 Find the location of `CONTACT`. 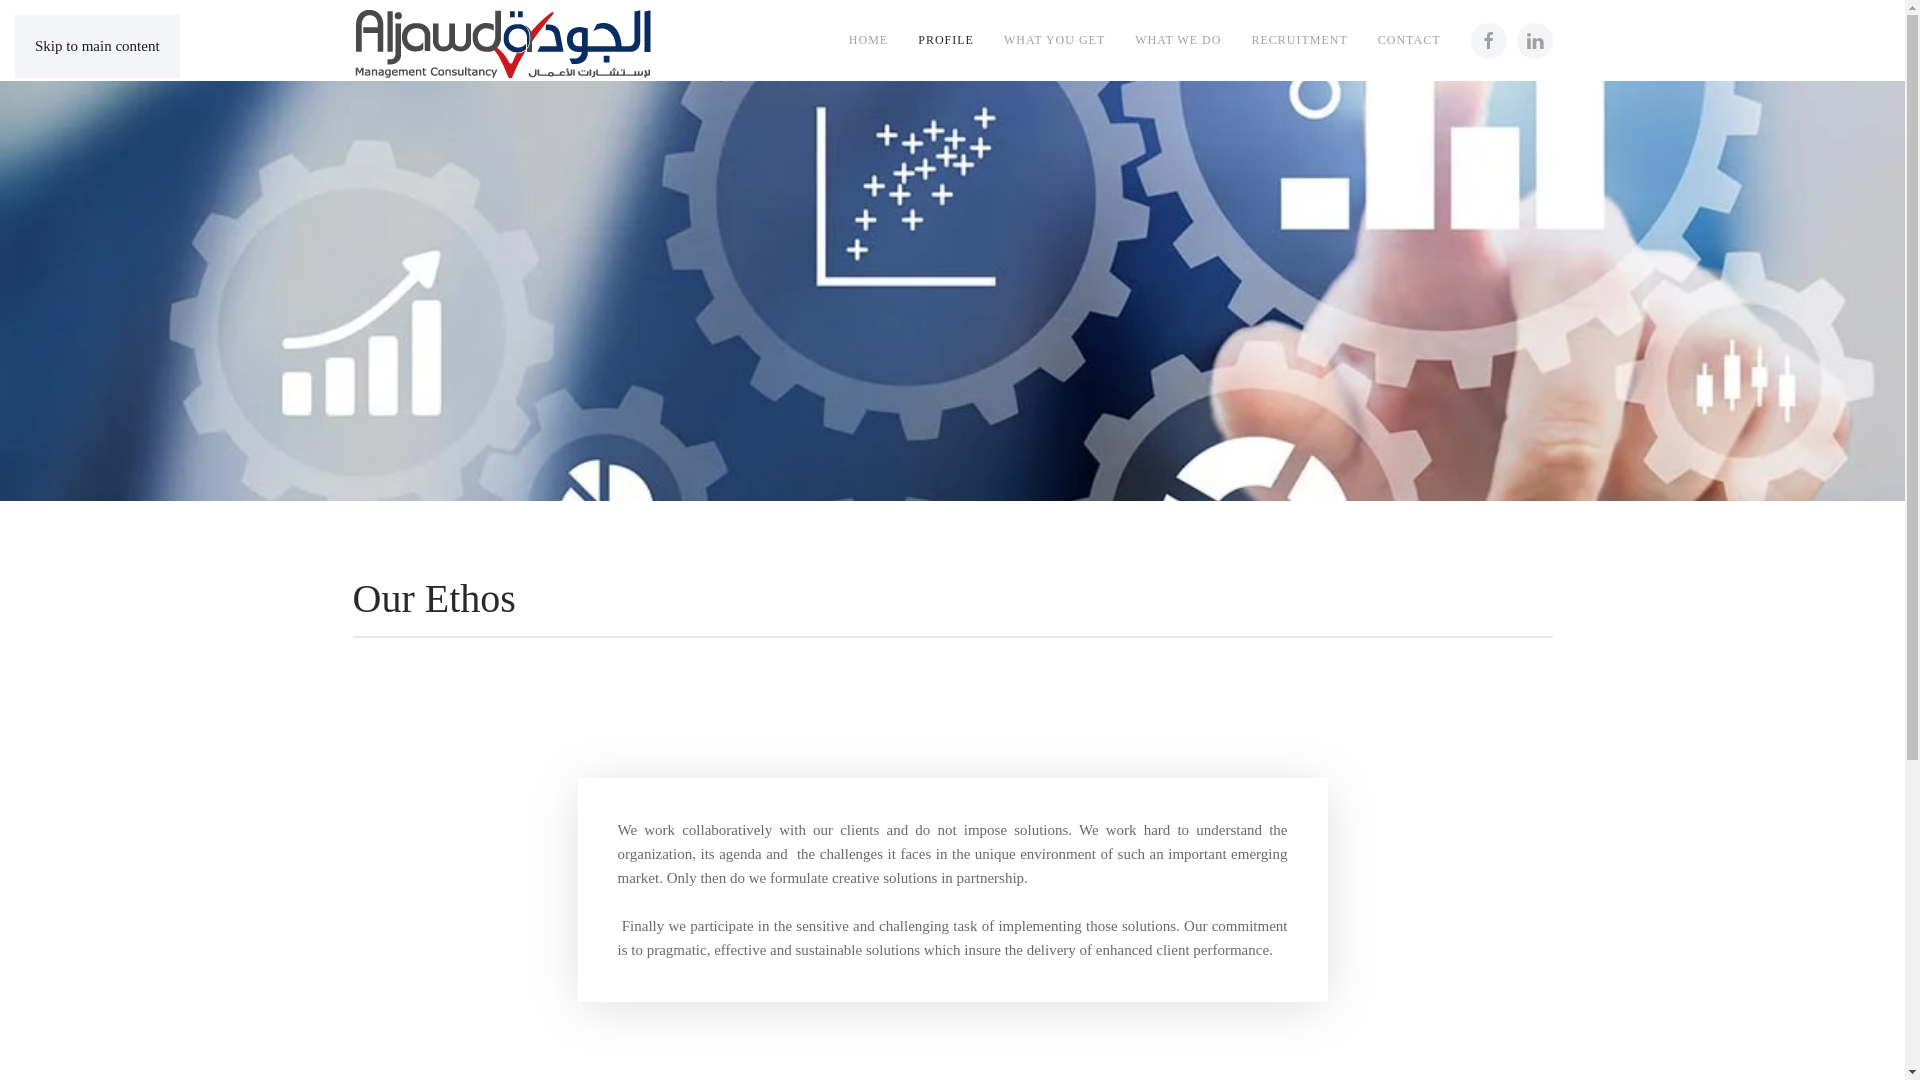

CONTACT is located at coordinates (1409, 40).